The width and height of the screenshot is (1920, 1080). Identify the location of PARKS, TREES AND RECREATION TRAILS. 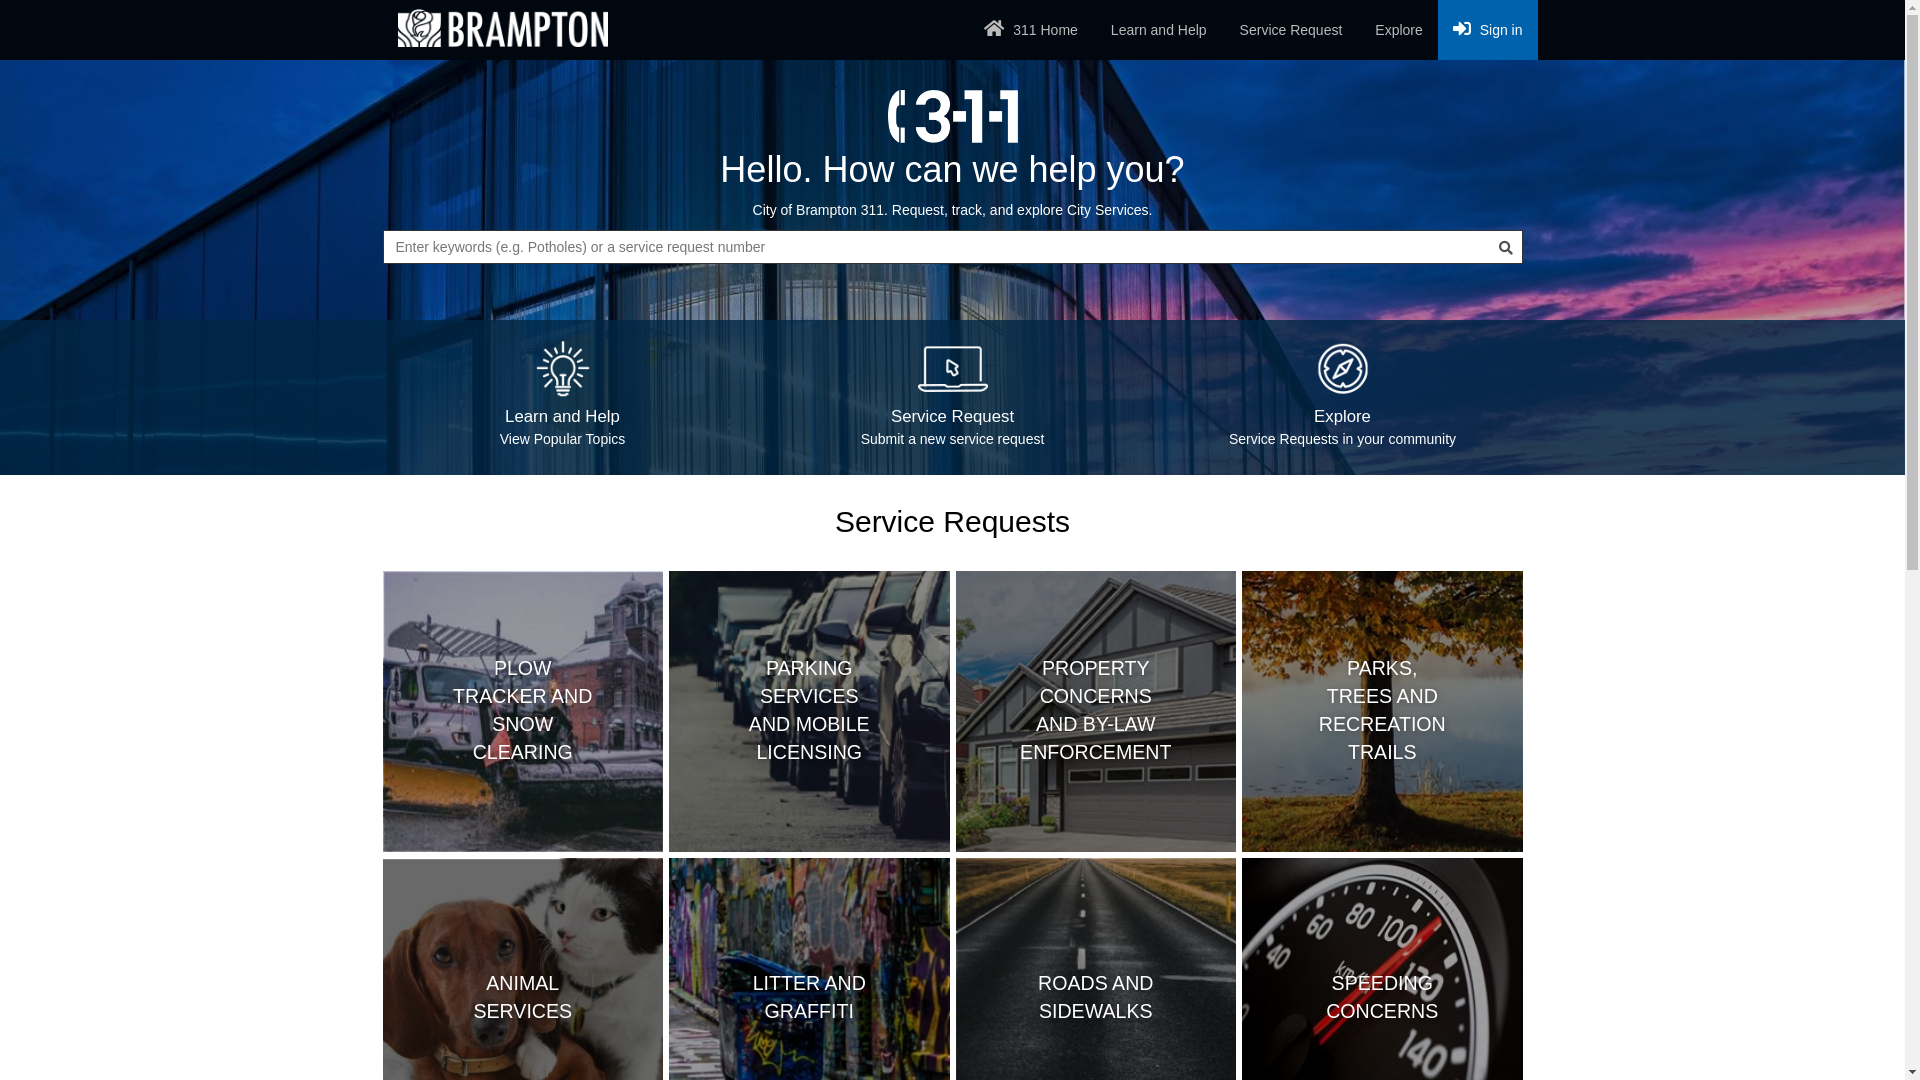
(1382, 712).